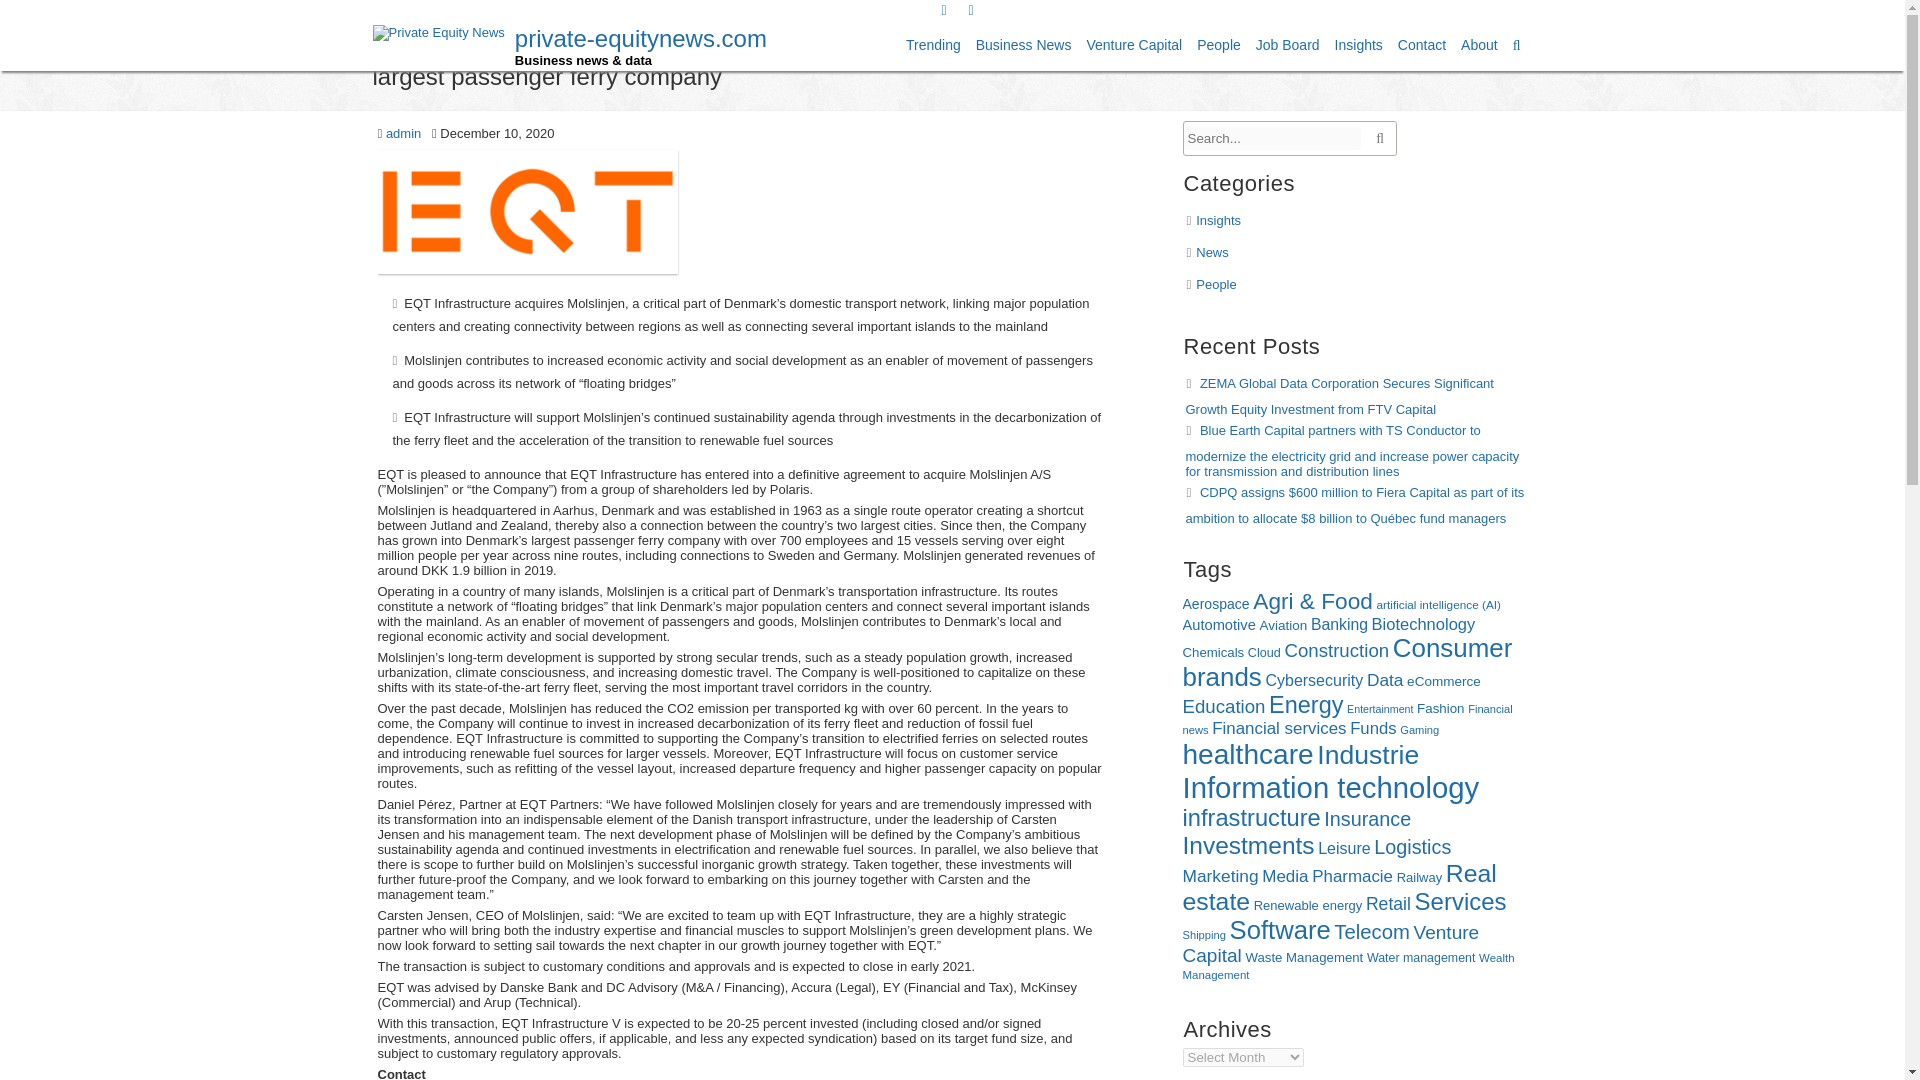 The image size is (1920, 1080). Describe the element at coordinates (990, 54) in the screenshot. I see `Home` at that location.